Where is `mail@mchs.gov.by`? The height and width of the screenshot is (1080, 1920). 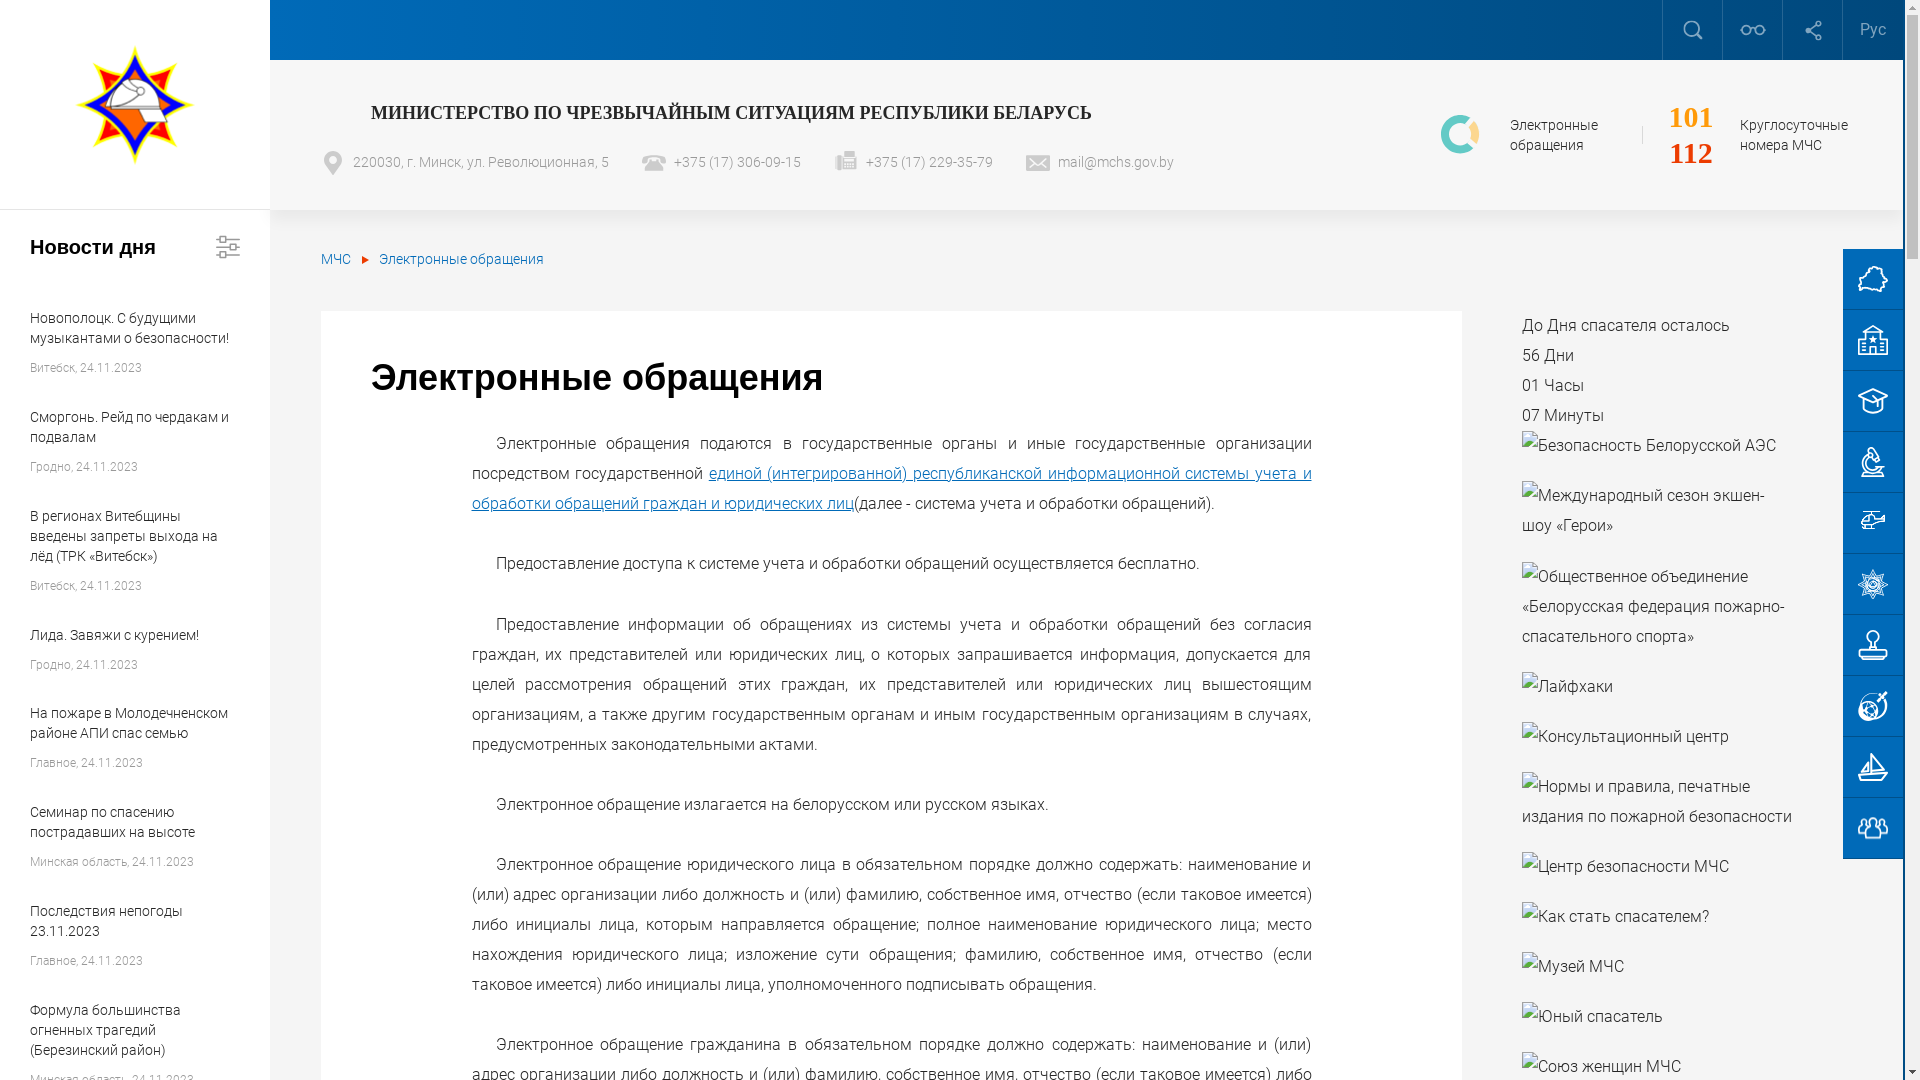
mail@mchs.gov.by is located at coordinates (1100, 162).